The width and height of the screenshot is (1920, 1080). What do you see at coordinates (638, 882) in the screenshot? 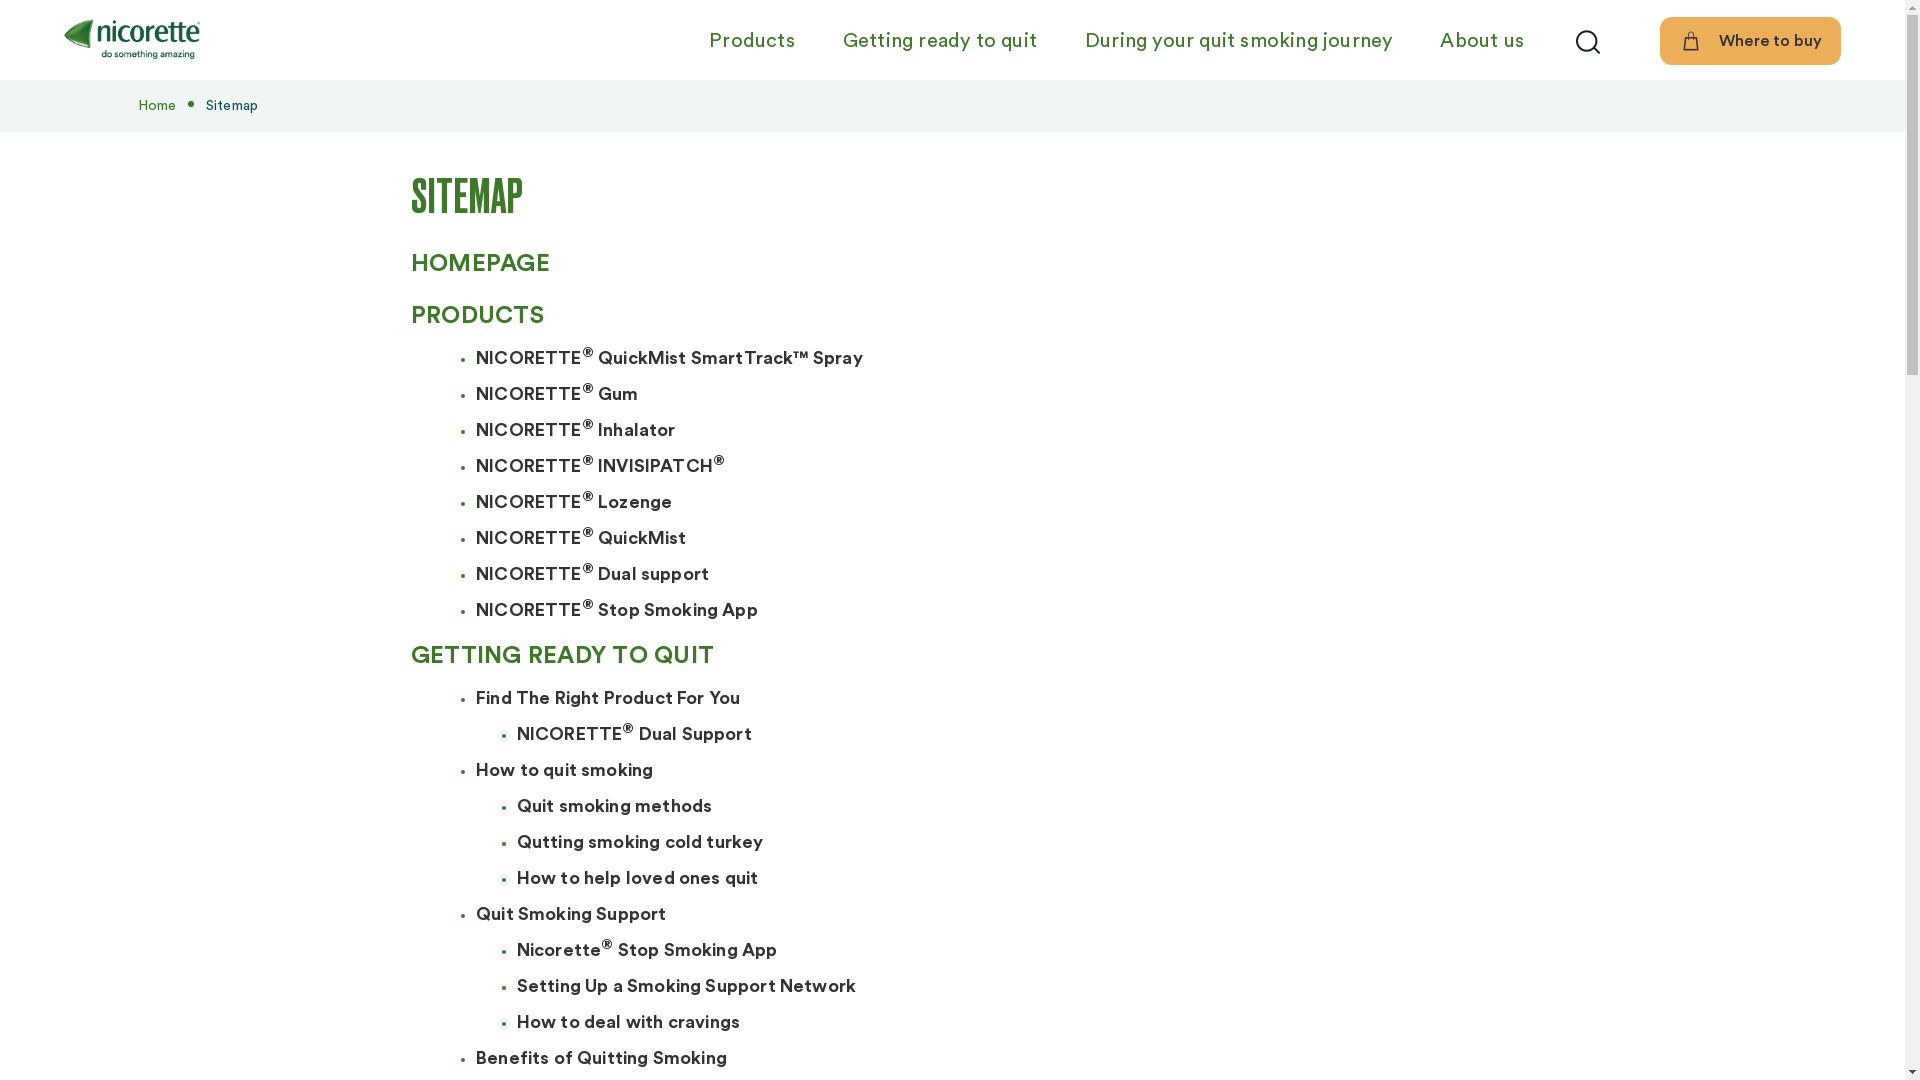
I see `How to help loved ones quit` at bounding box center [638, 882].